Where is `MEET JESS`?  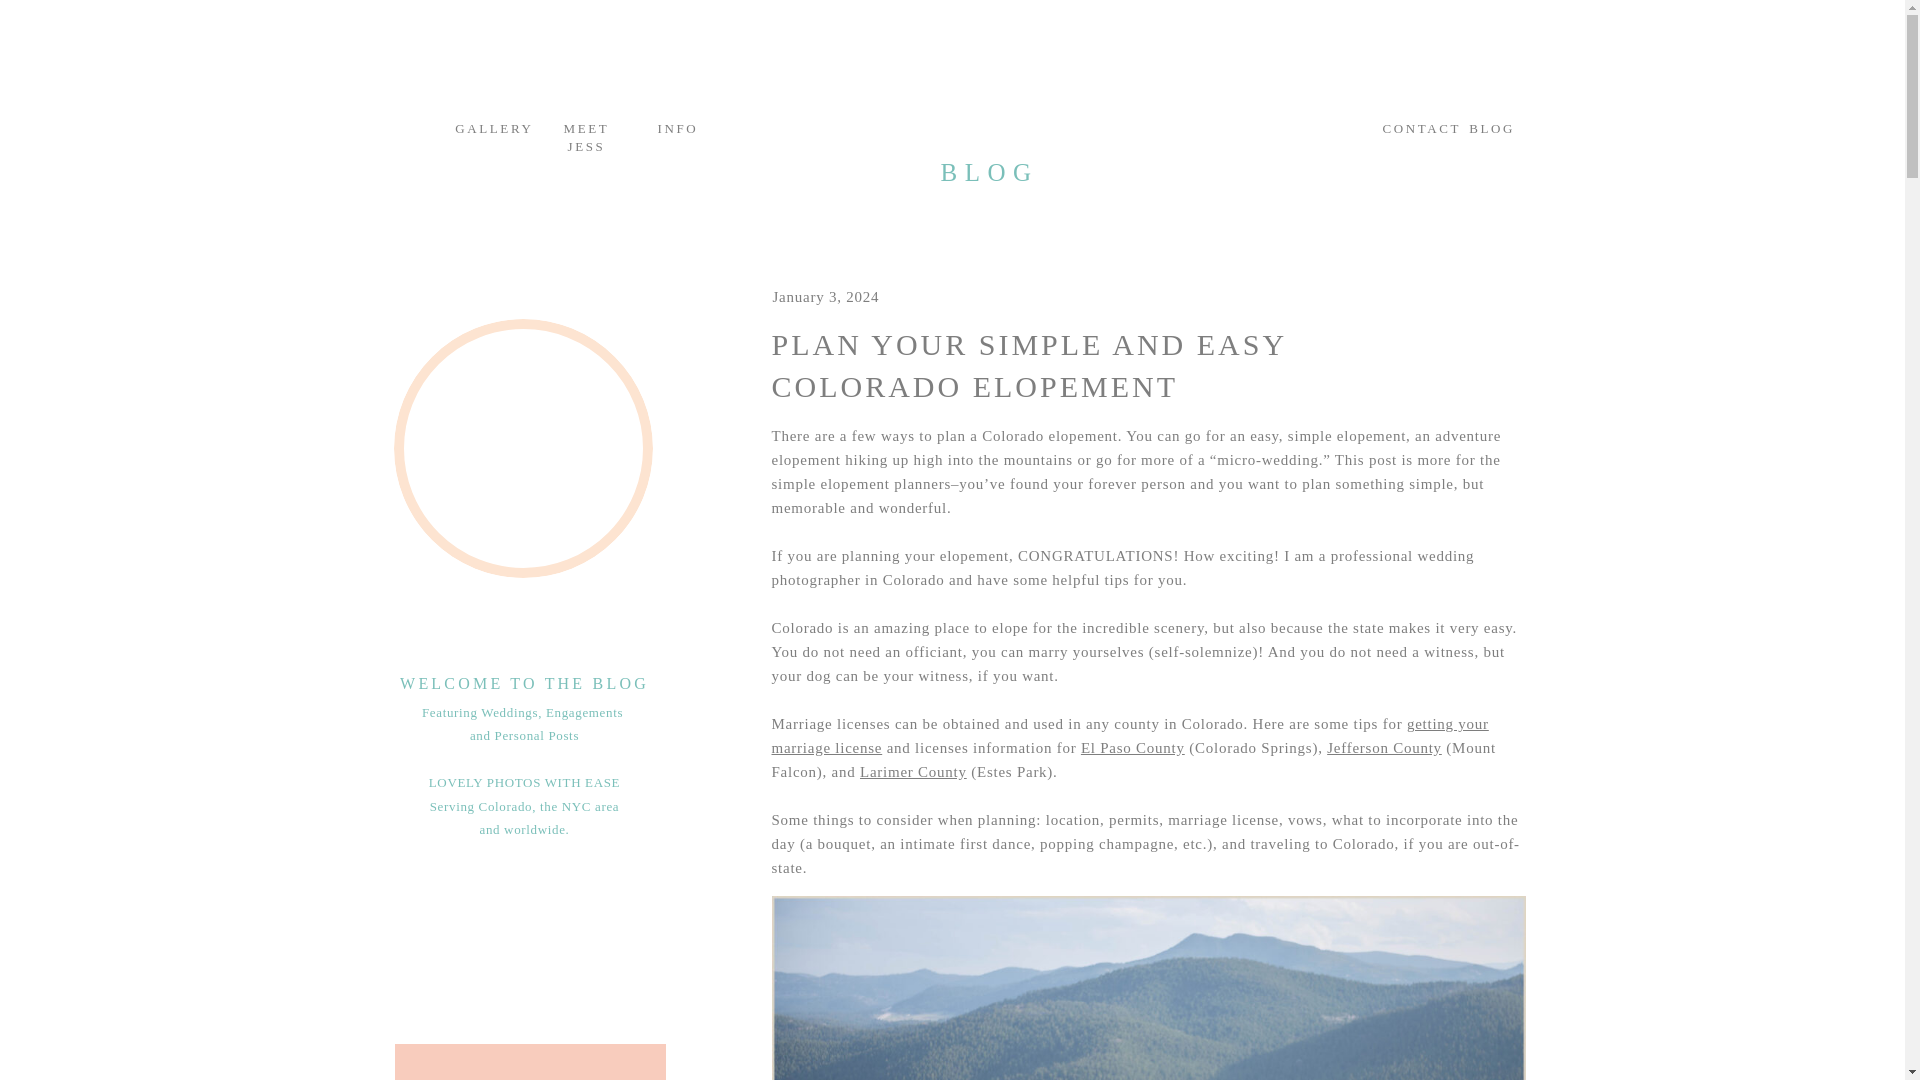
MEET JESS is located at coordinates (586, 132).